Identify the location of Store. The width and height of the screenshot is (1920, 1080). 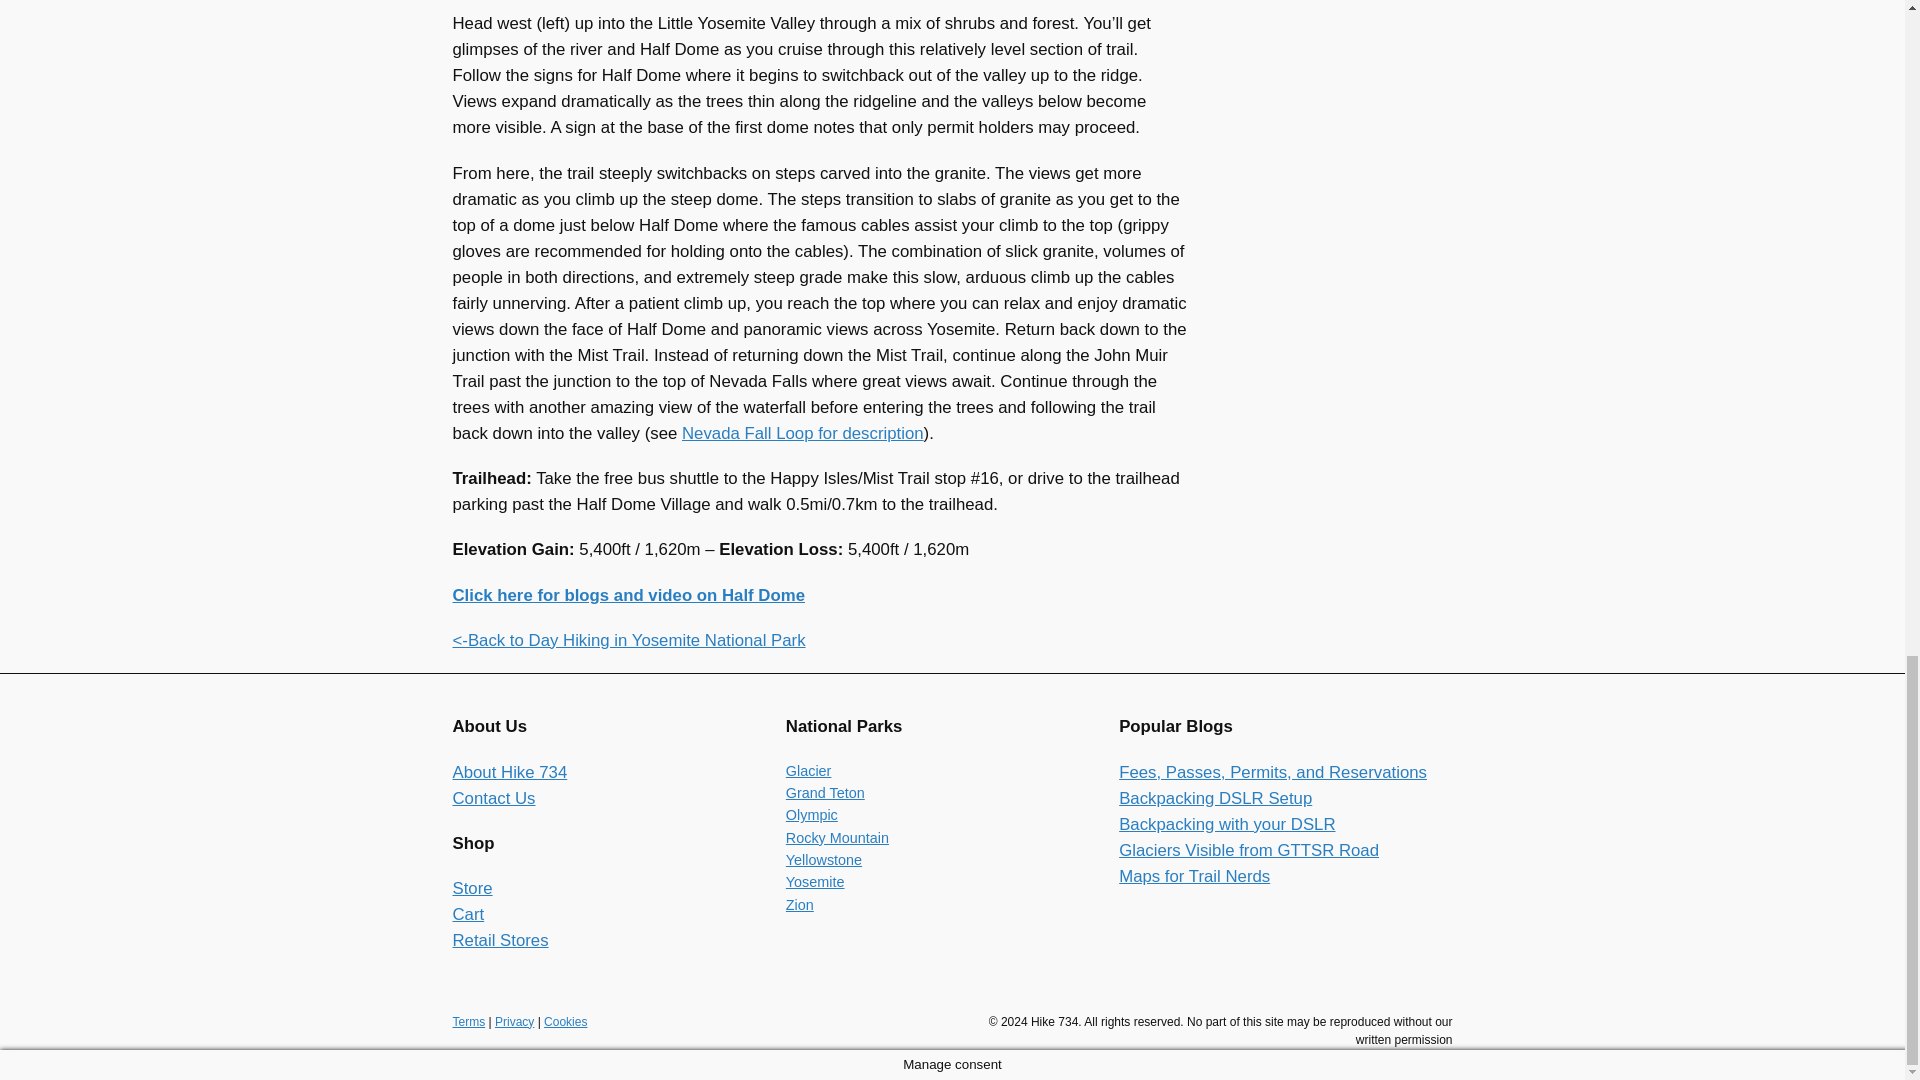
(471, 888).